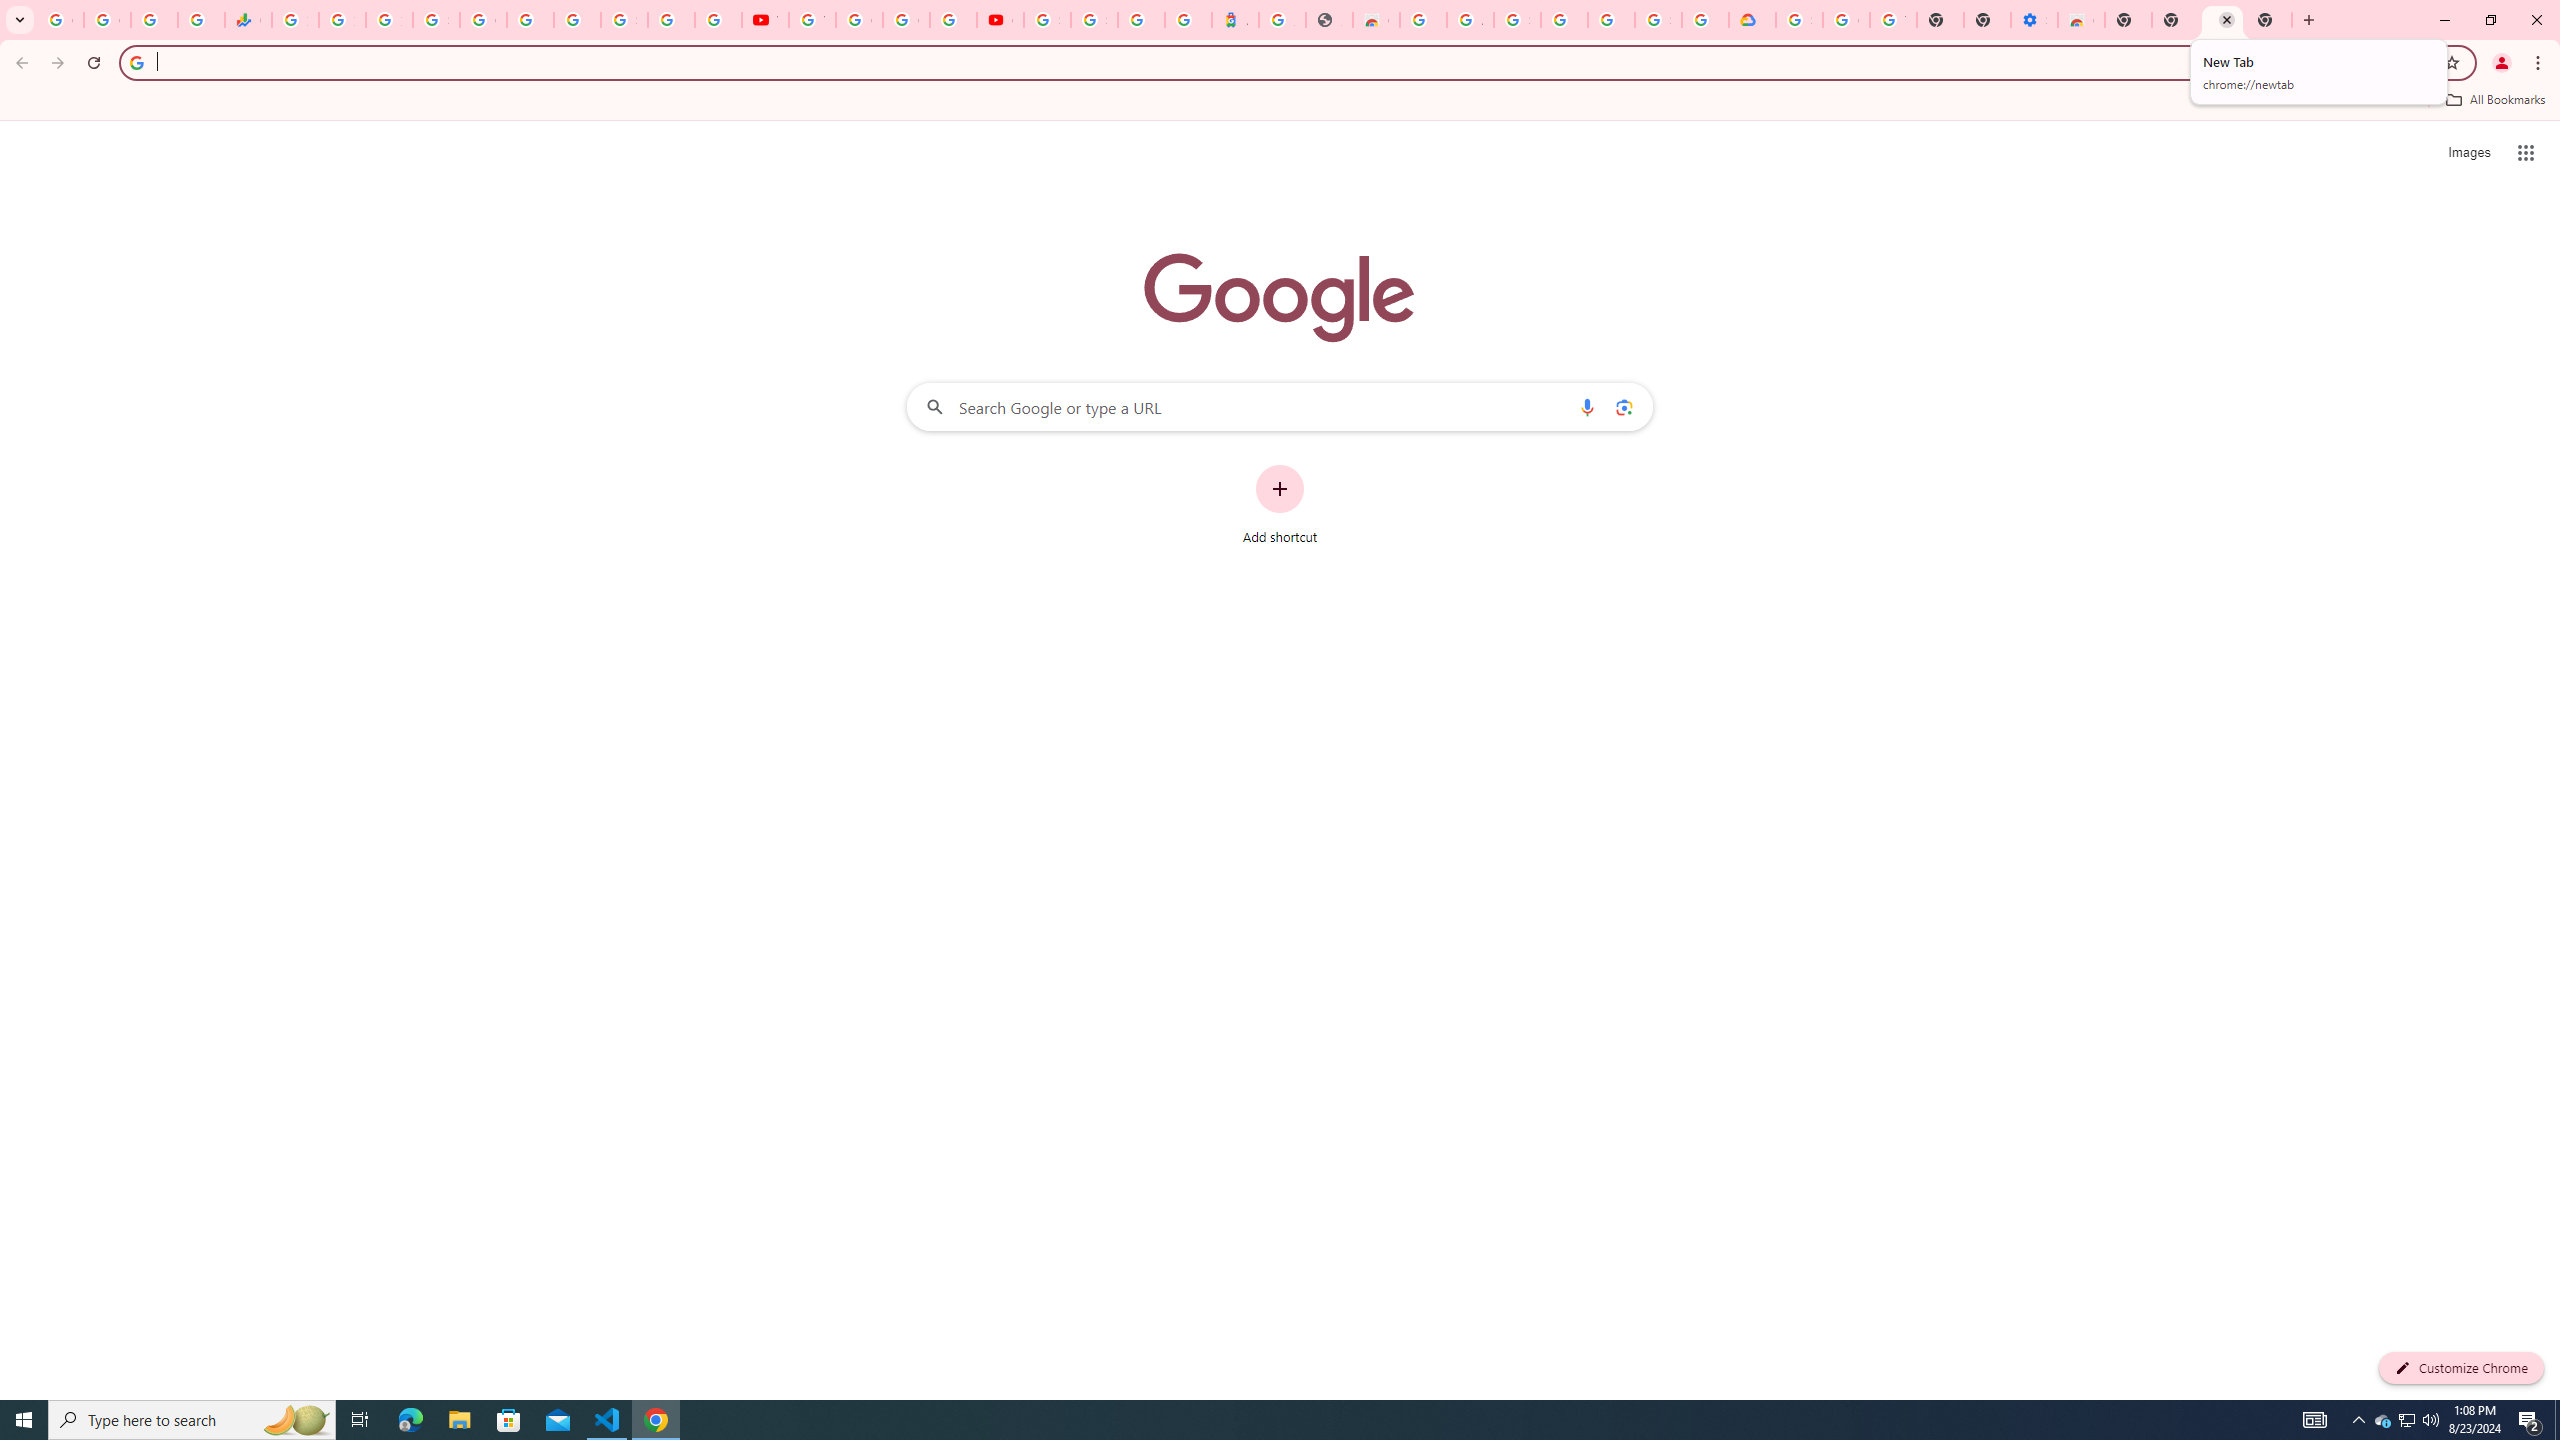 The height and width of the screenshot is (1440, 2560). What do you see at coordinates (2033, 20) in the screenshot?
I see `Settings - Accessibility` at bounding box center [2033, 20].